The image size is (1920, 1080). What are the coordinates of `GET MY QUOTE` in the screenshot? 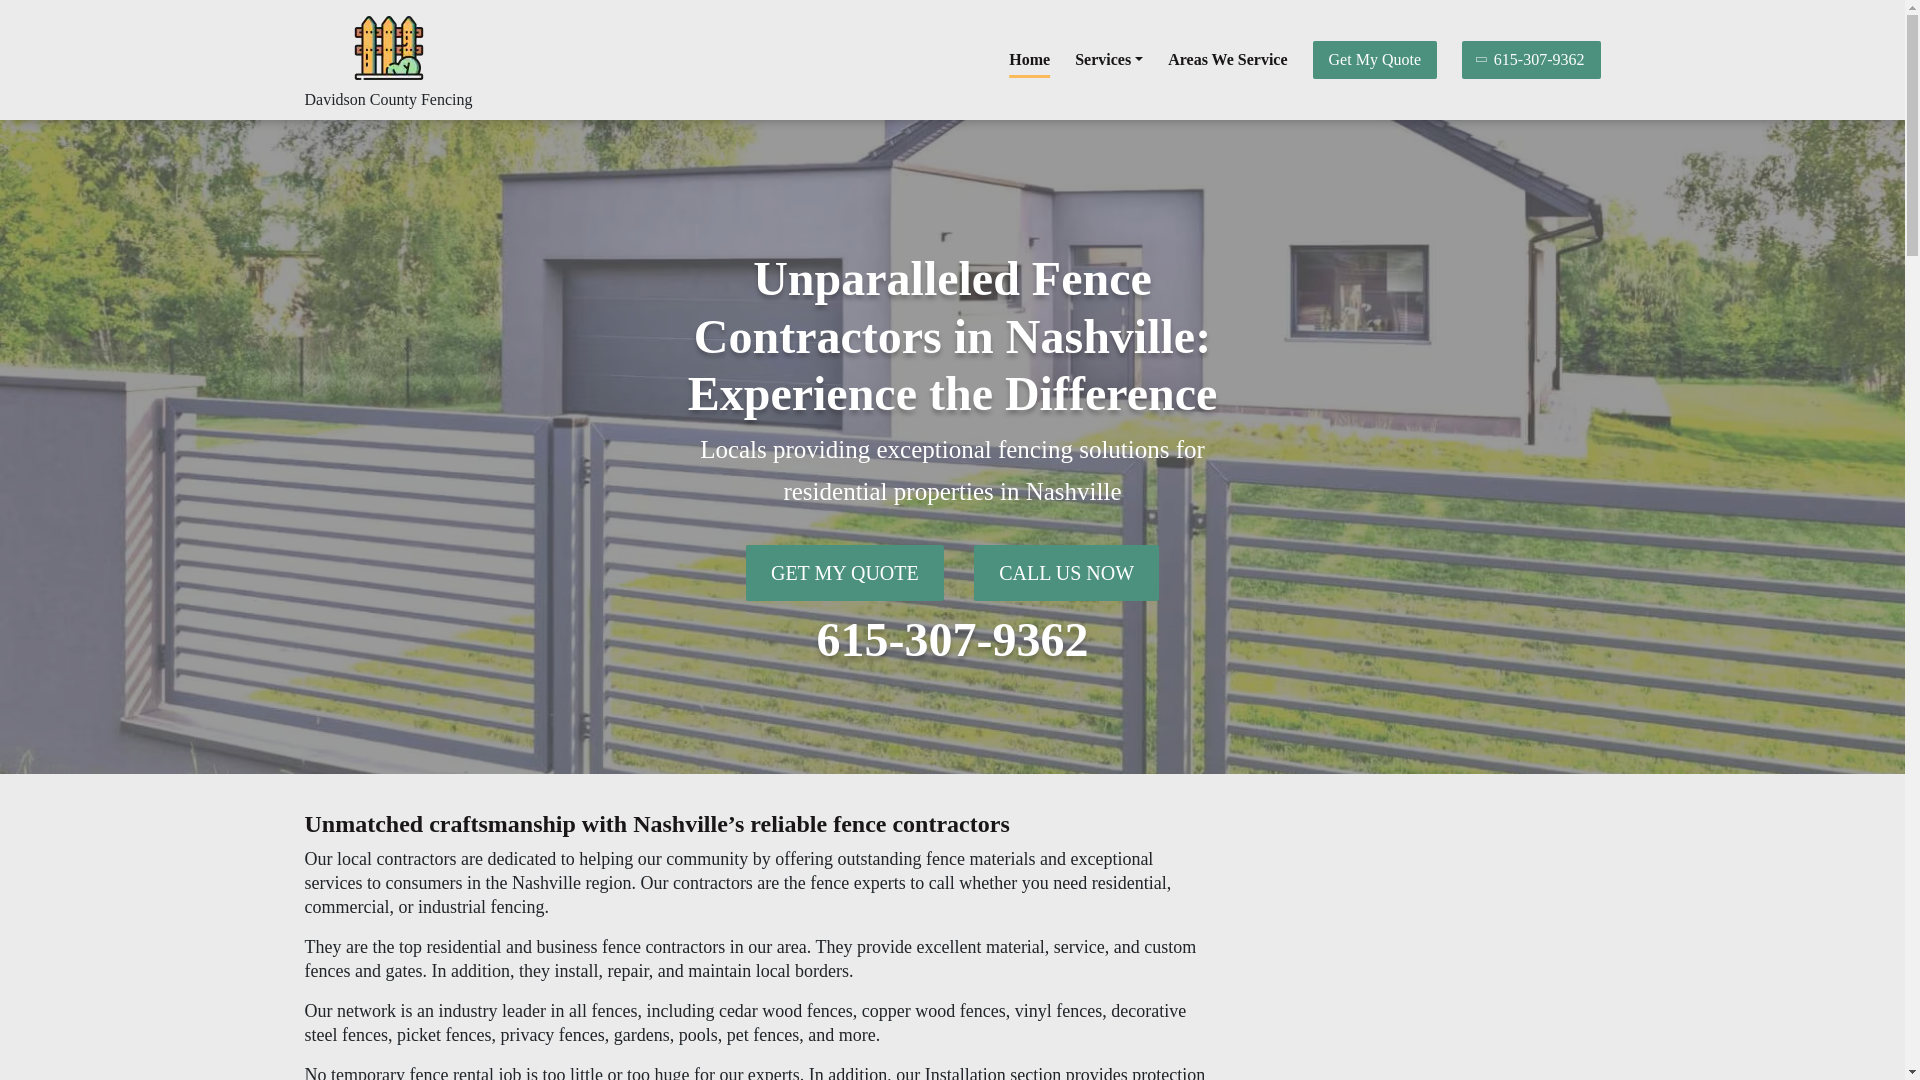 It's located at (845, 572).